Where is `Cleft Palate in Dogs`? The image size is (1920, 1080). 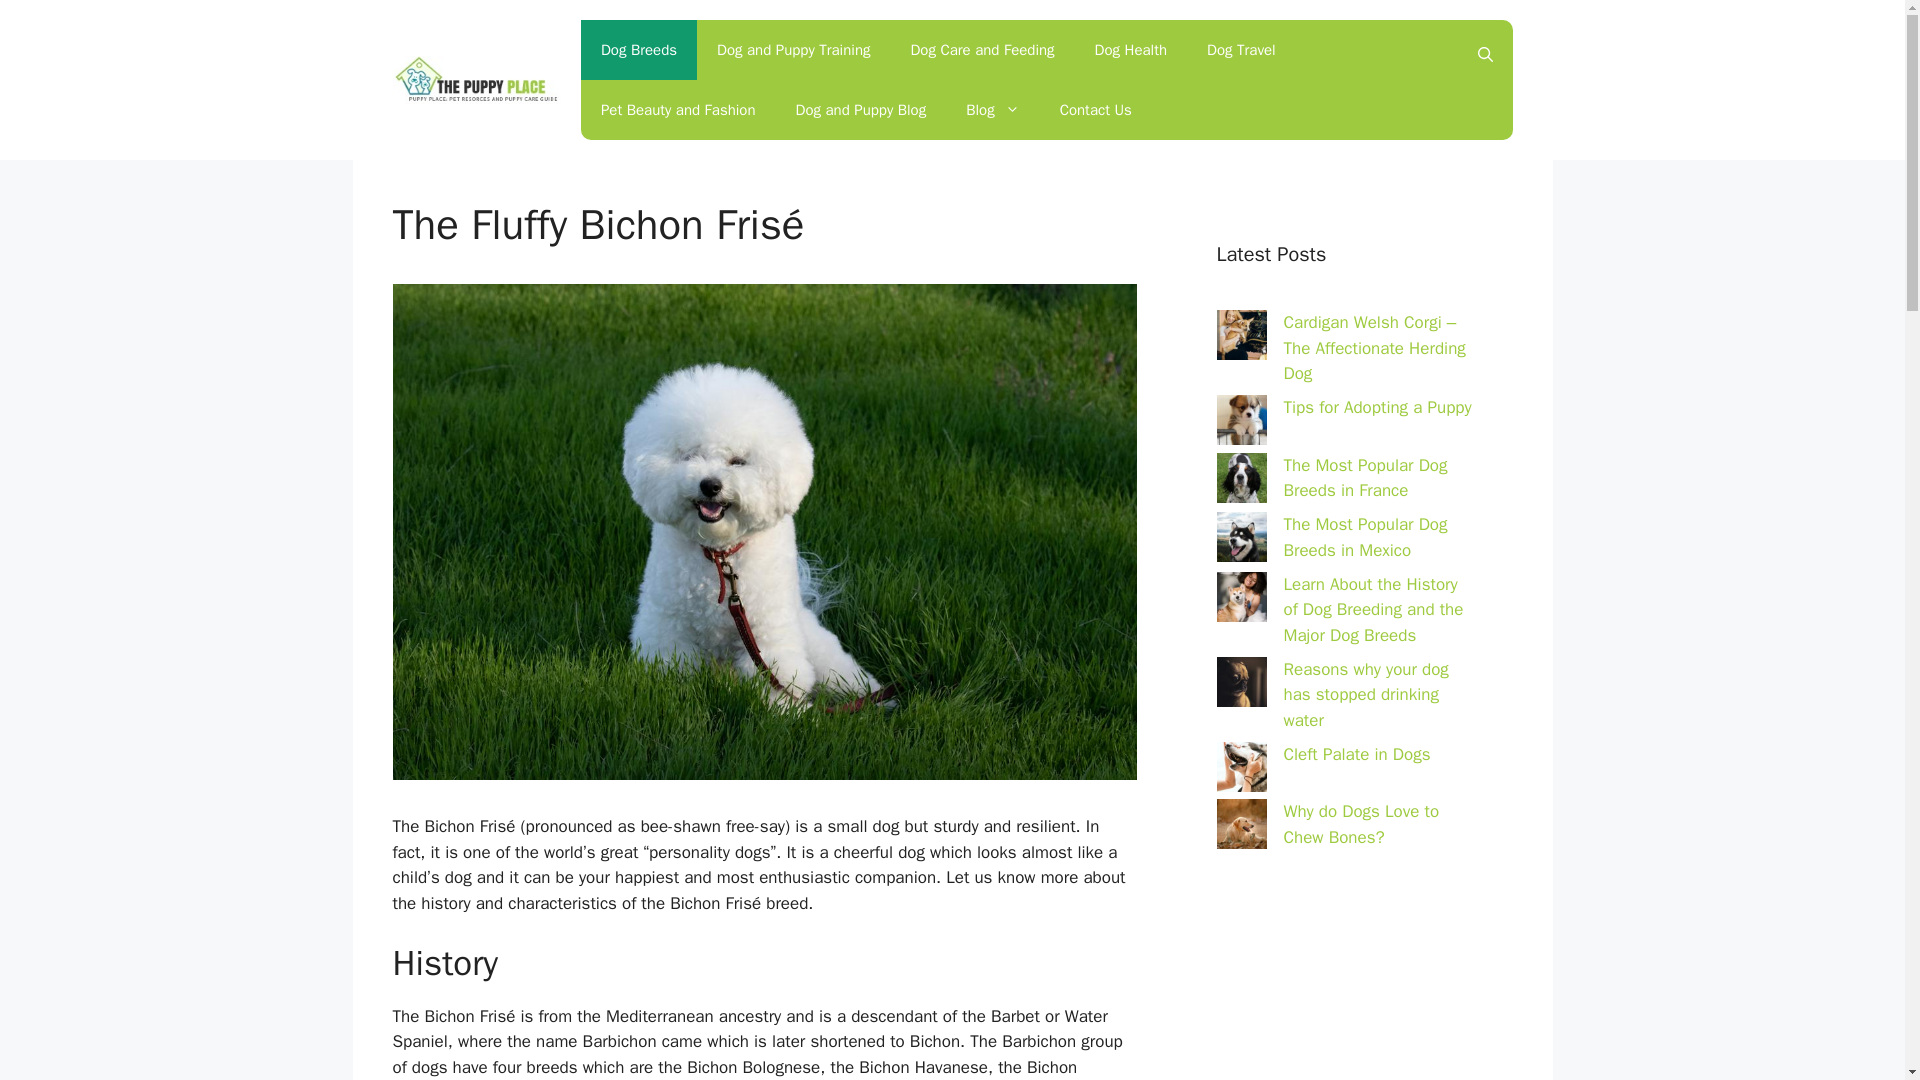
Cleft Palate in Dogs is located at coordinates (1357, 754).